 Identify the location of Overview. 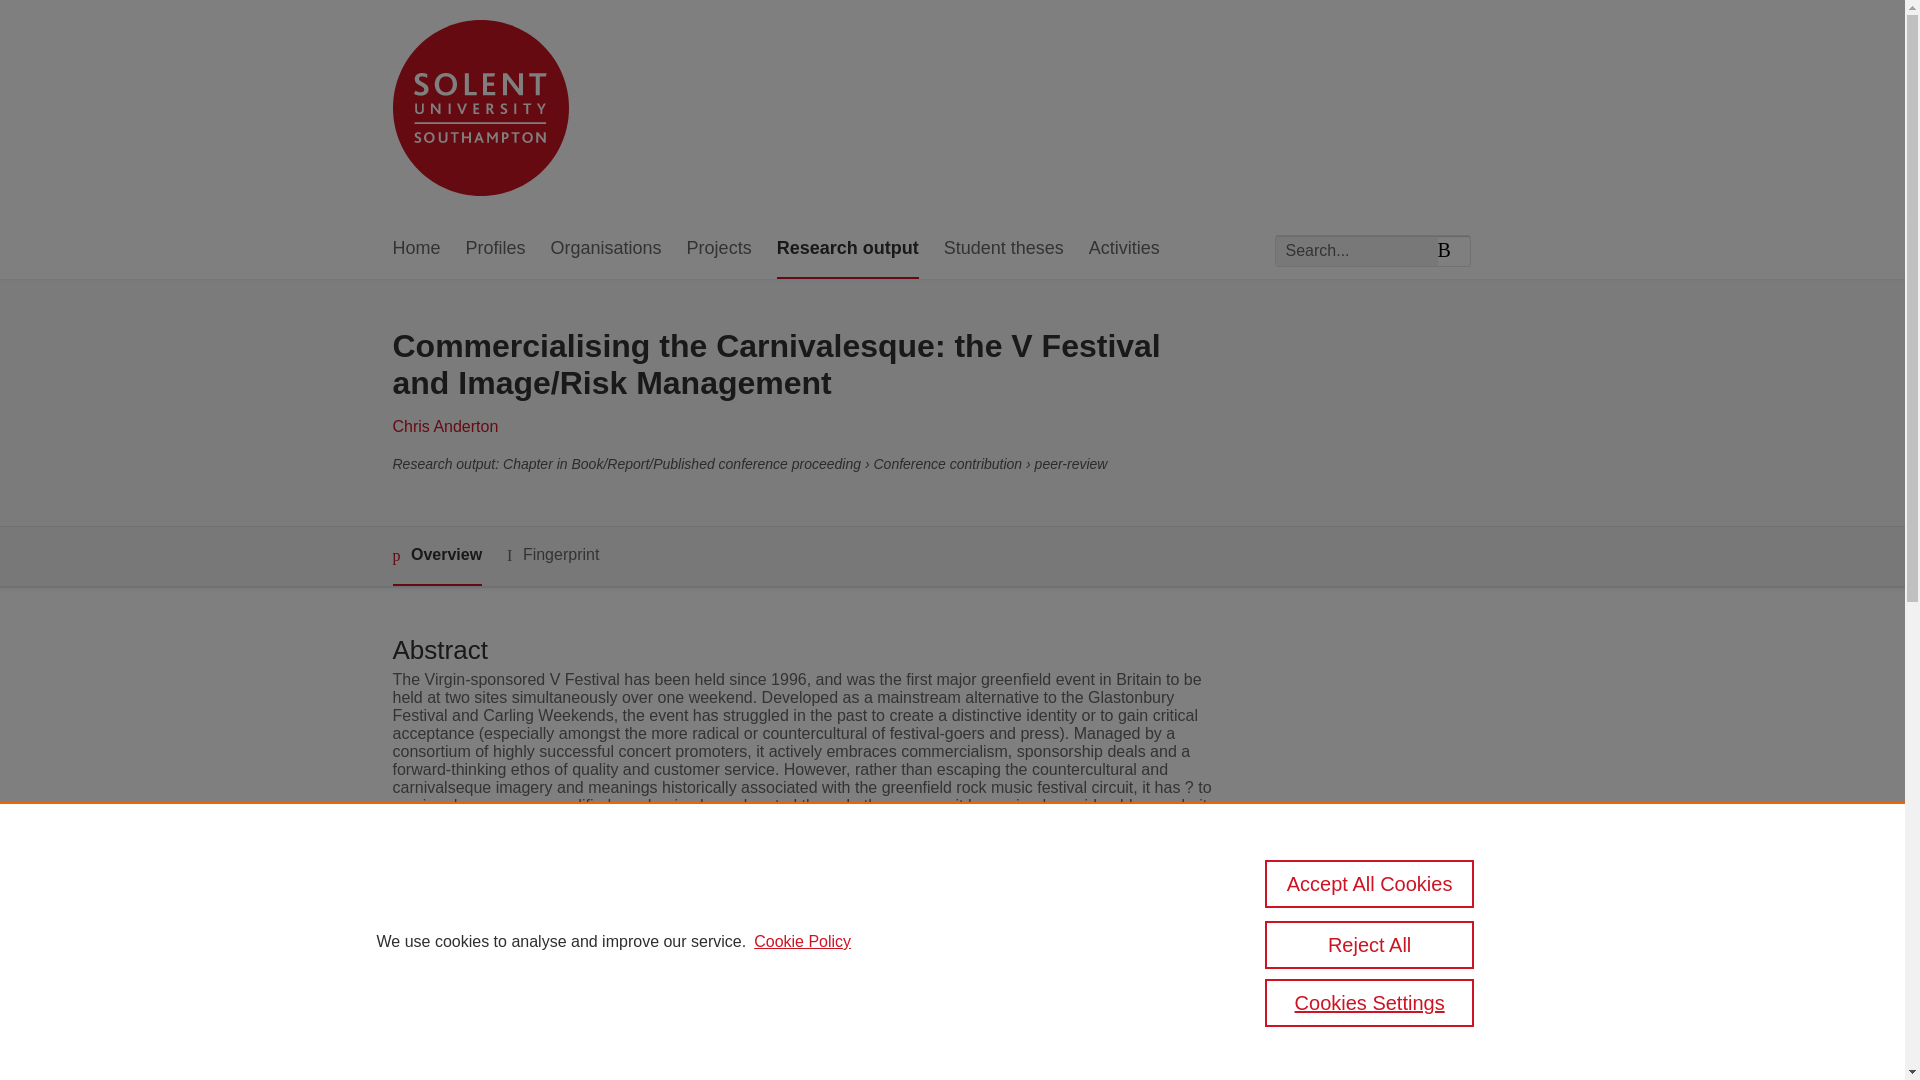
(436, 556).